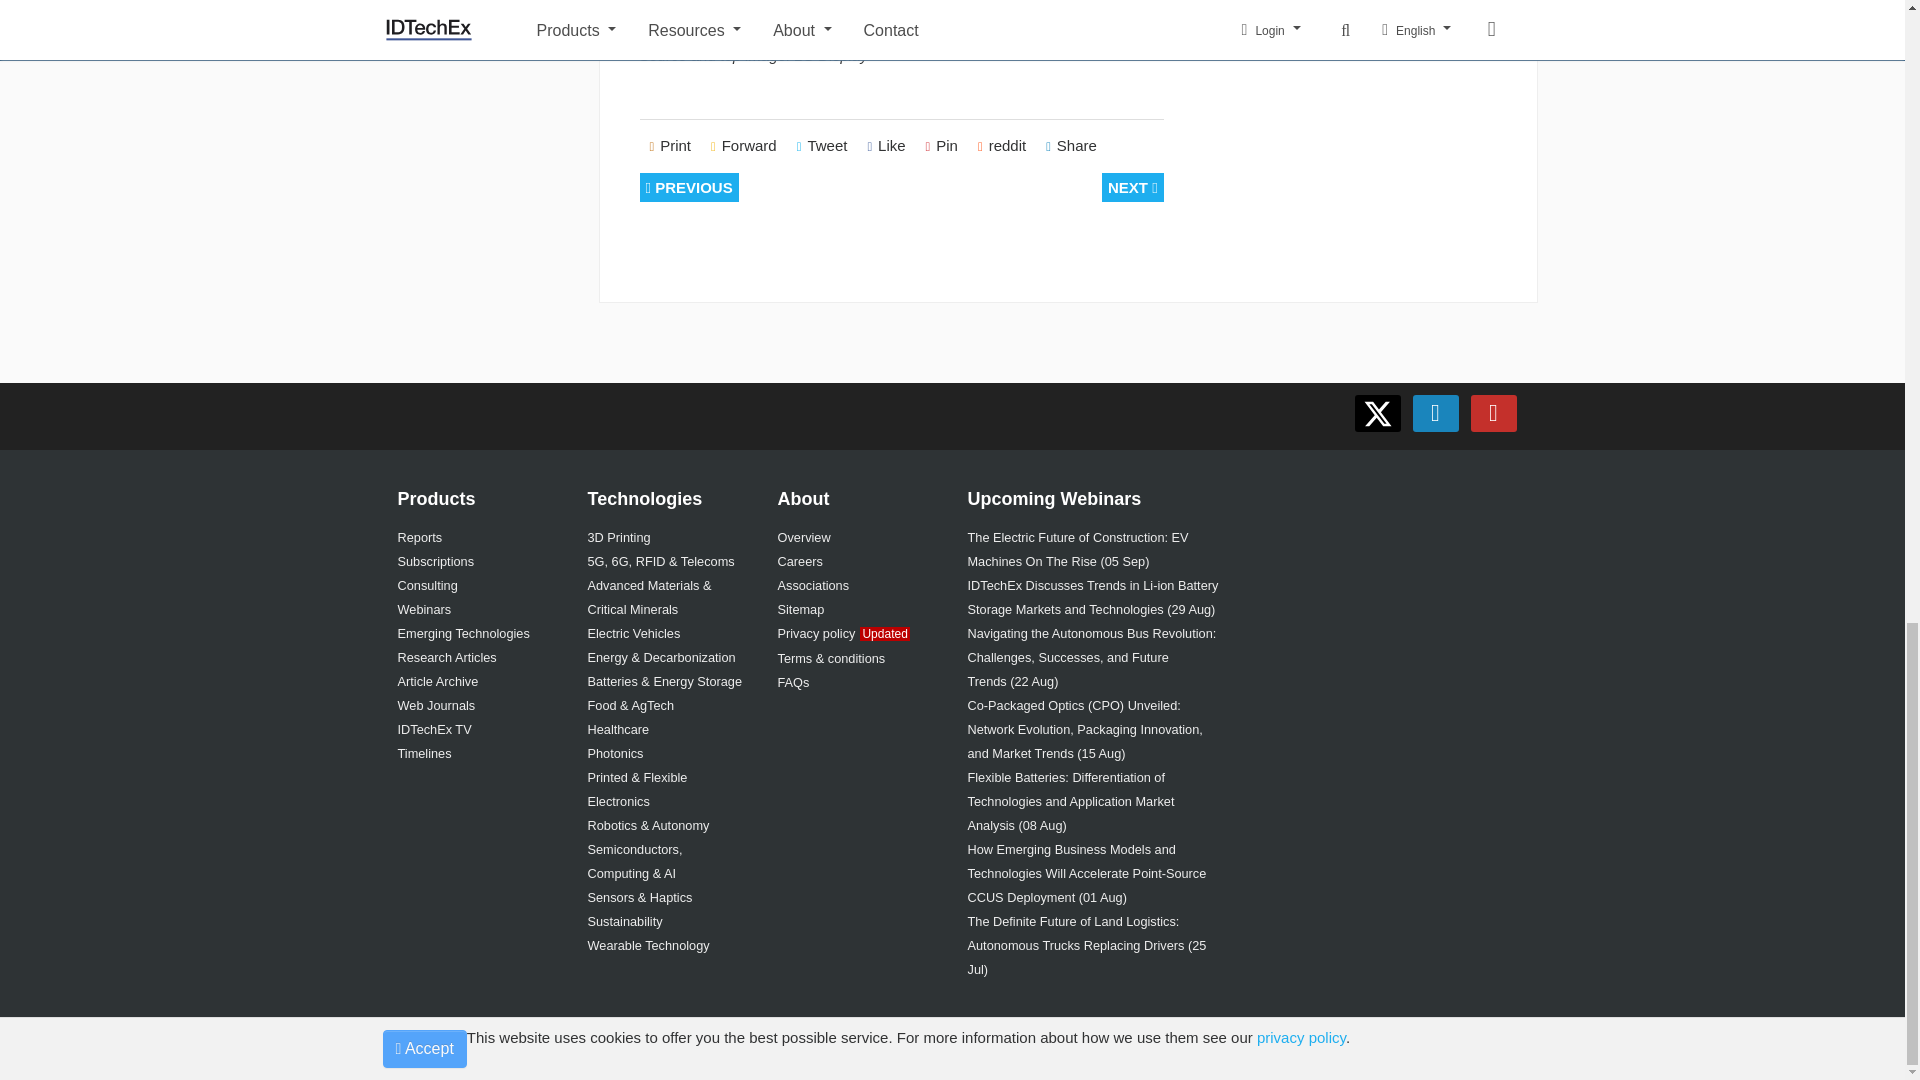 The height and width of the screenshot is (1080, 1920). Describe the element at coordinates (670, 146) in the screenshot. I see `Print Article` at that location.